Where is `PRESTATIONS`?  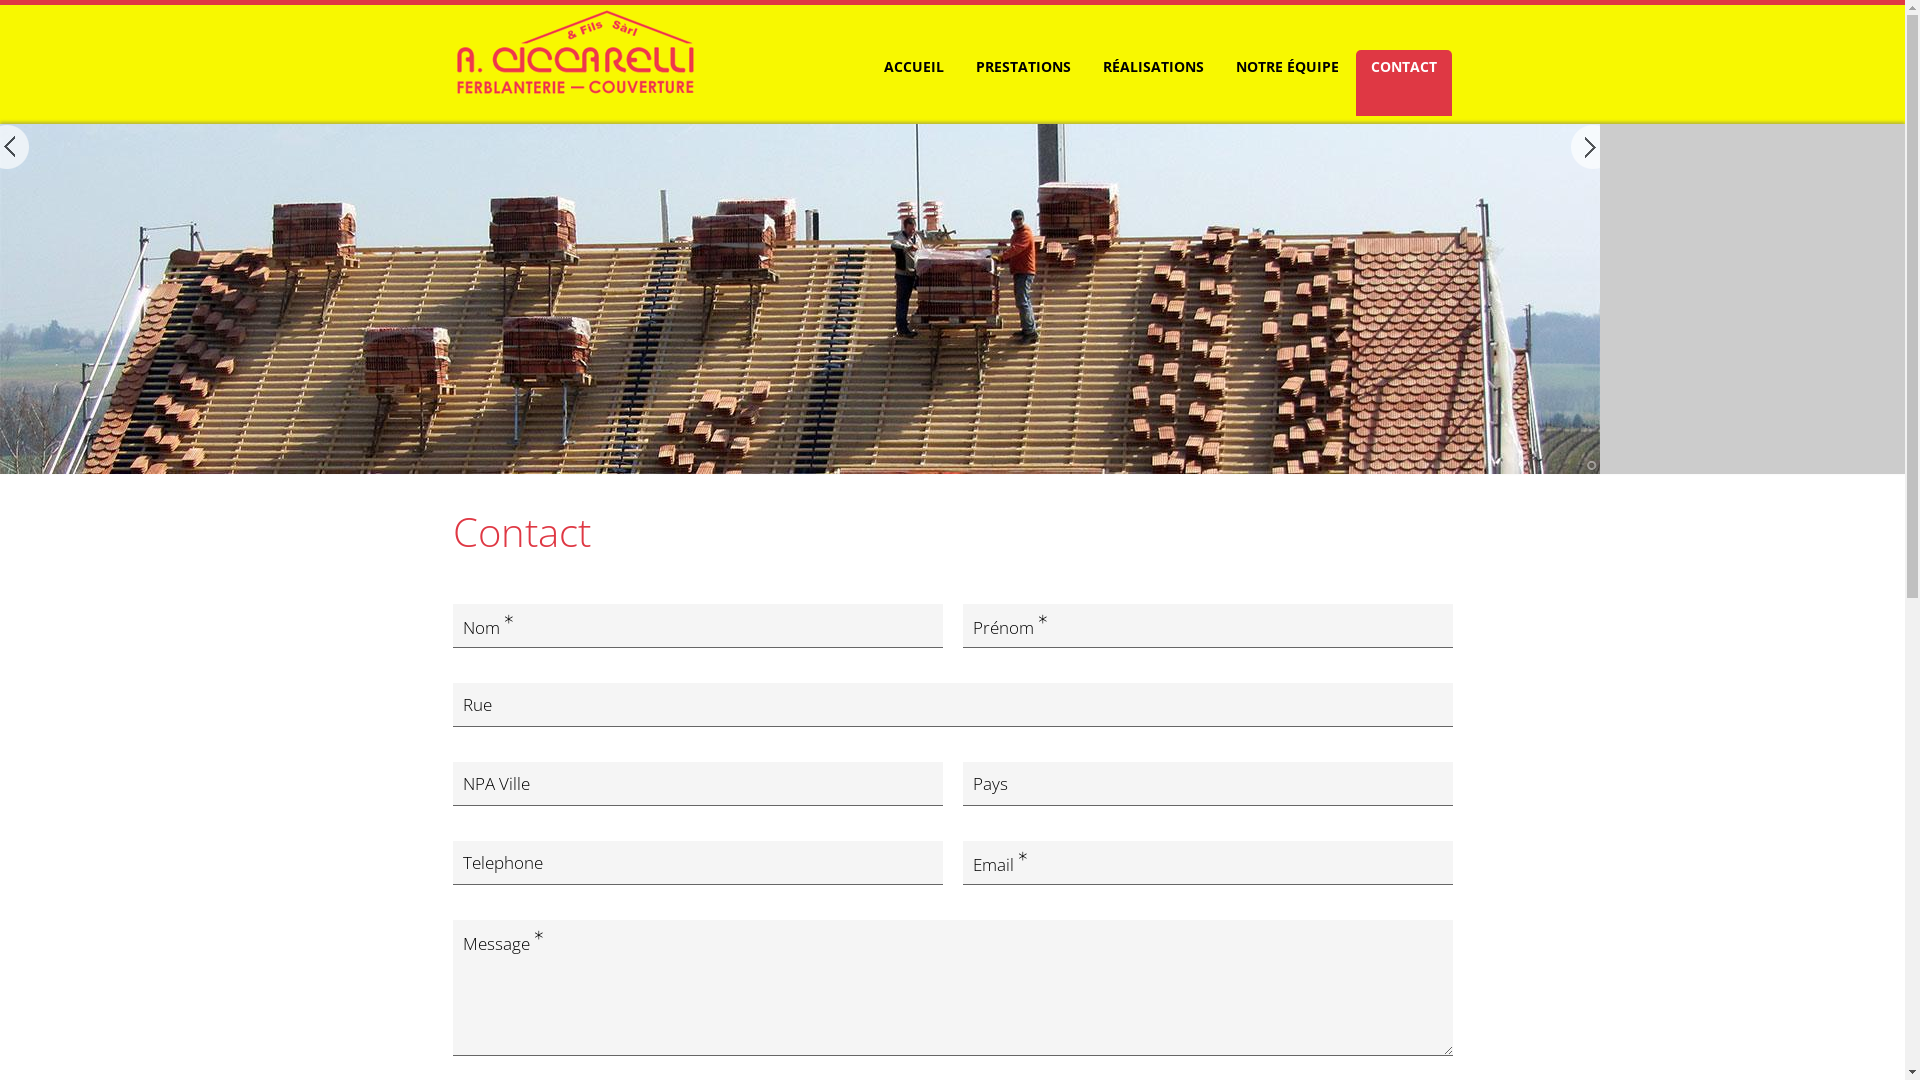
PRESTATIONS is located at coordinates (1022, 83).